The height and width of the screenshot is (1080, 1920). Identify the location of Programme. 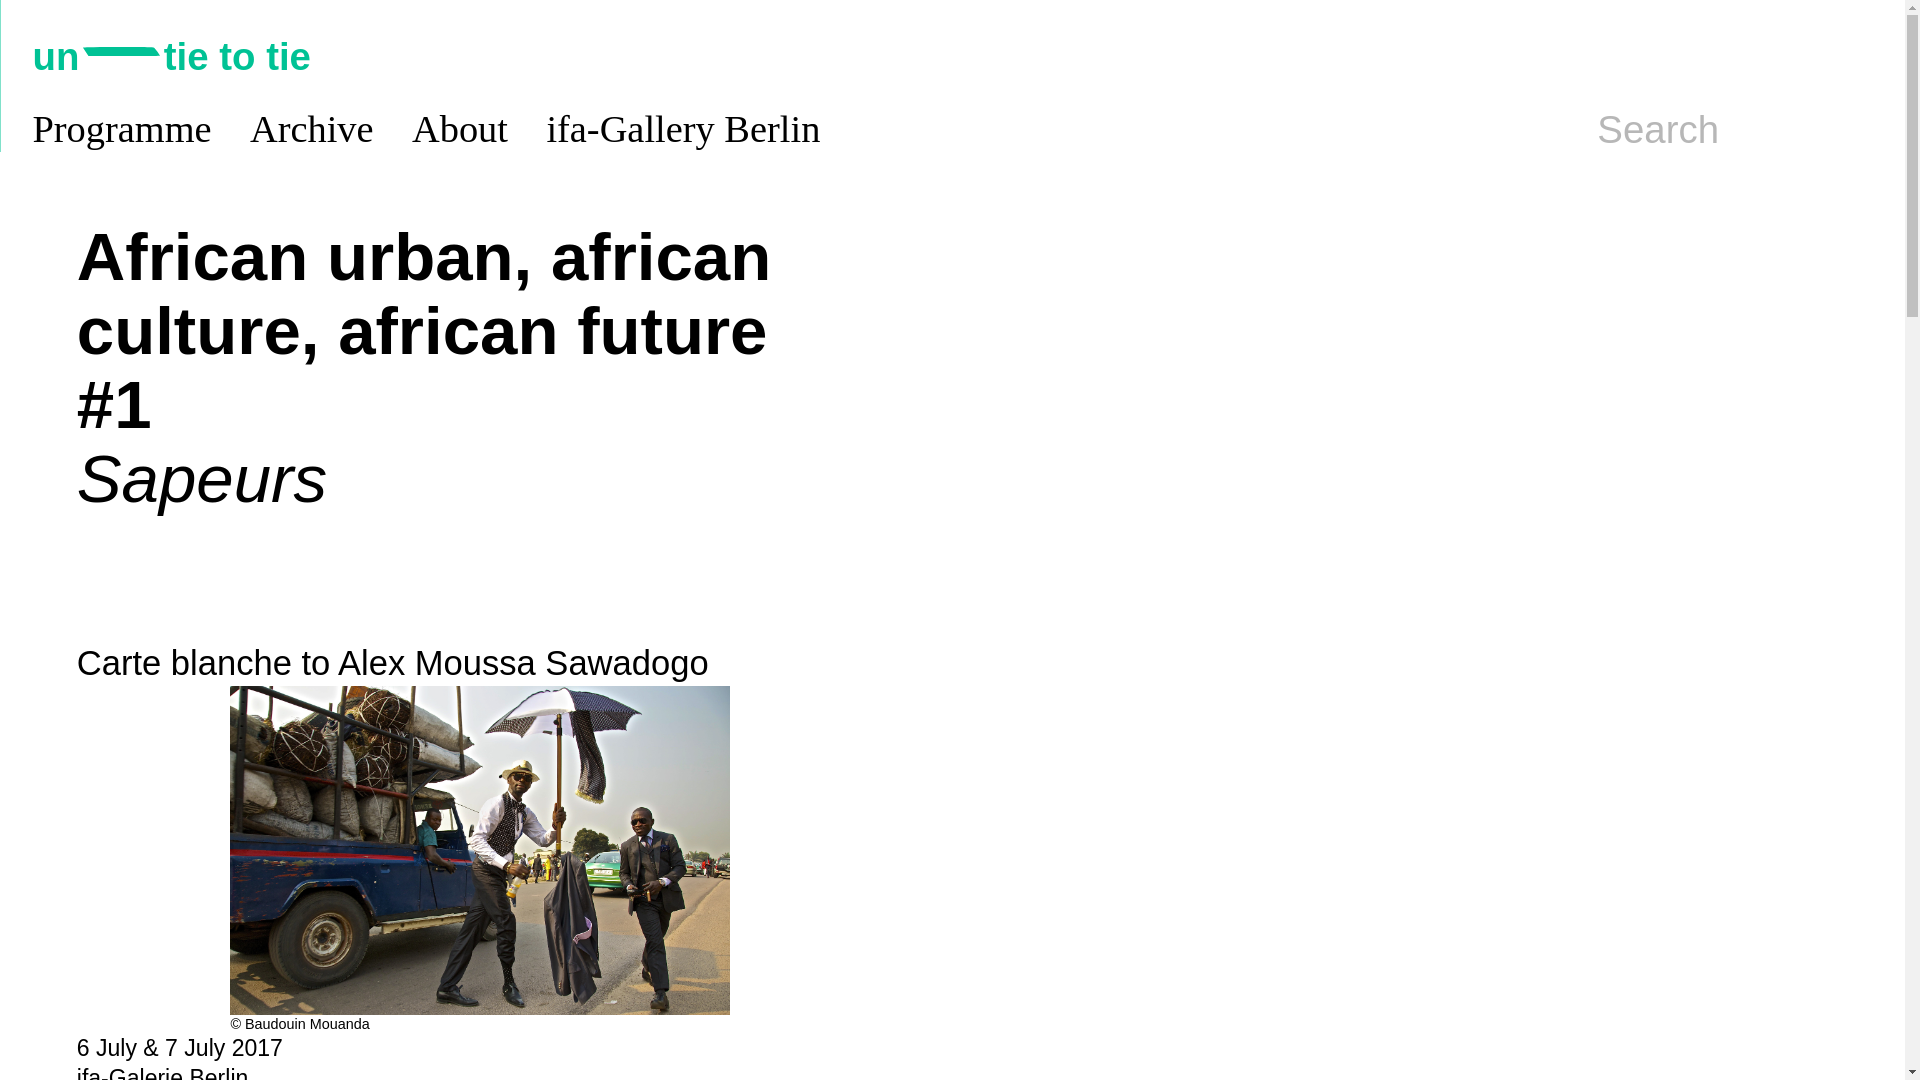
(122, 130).